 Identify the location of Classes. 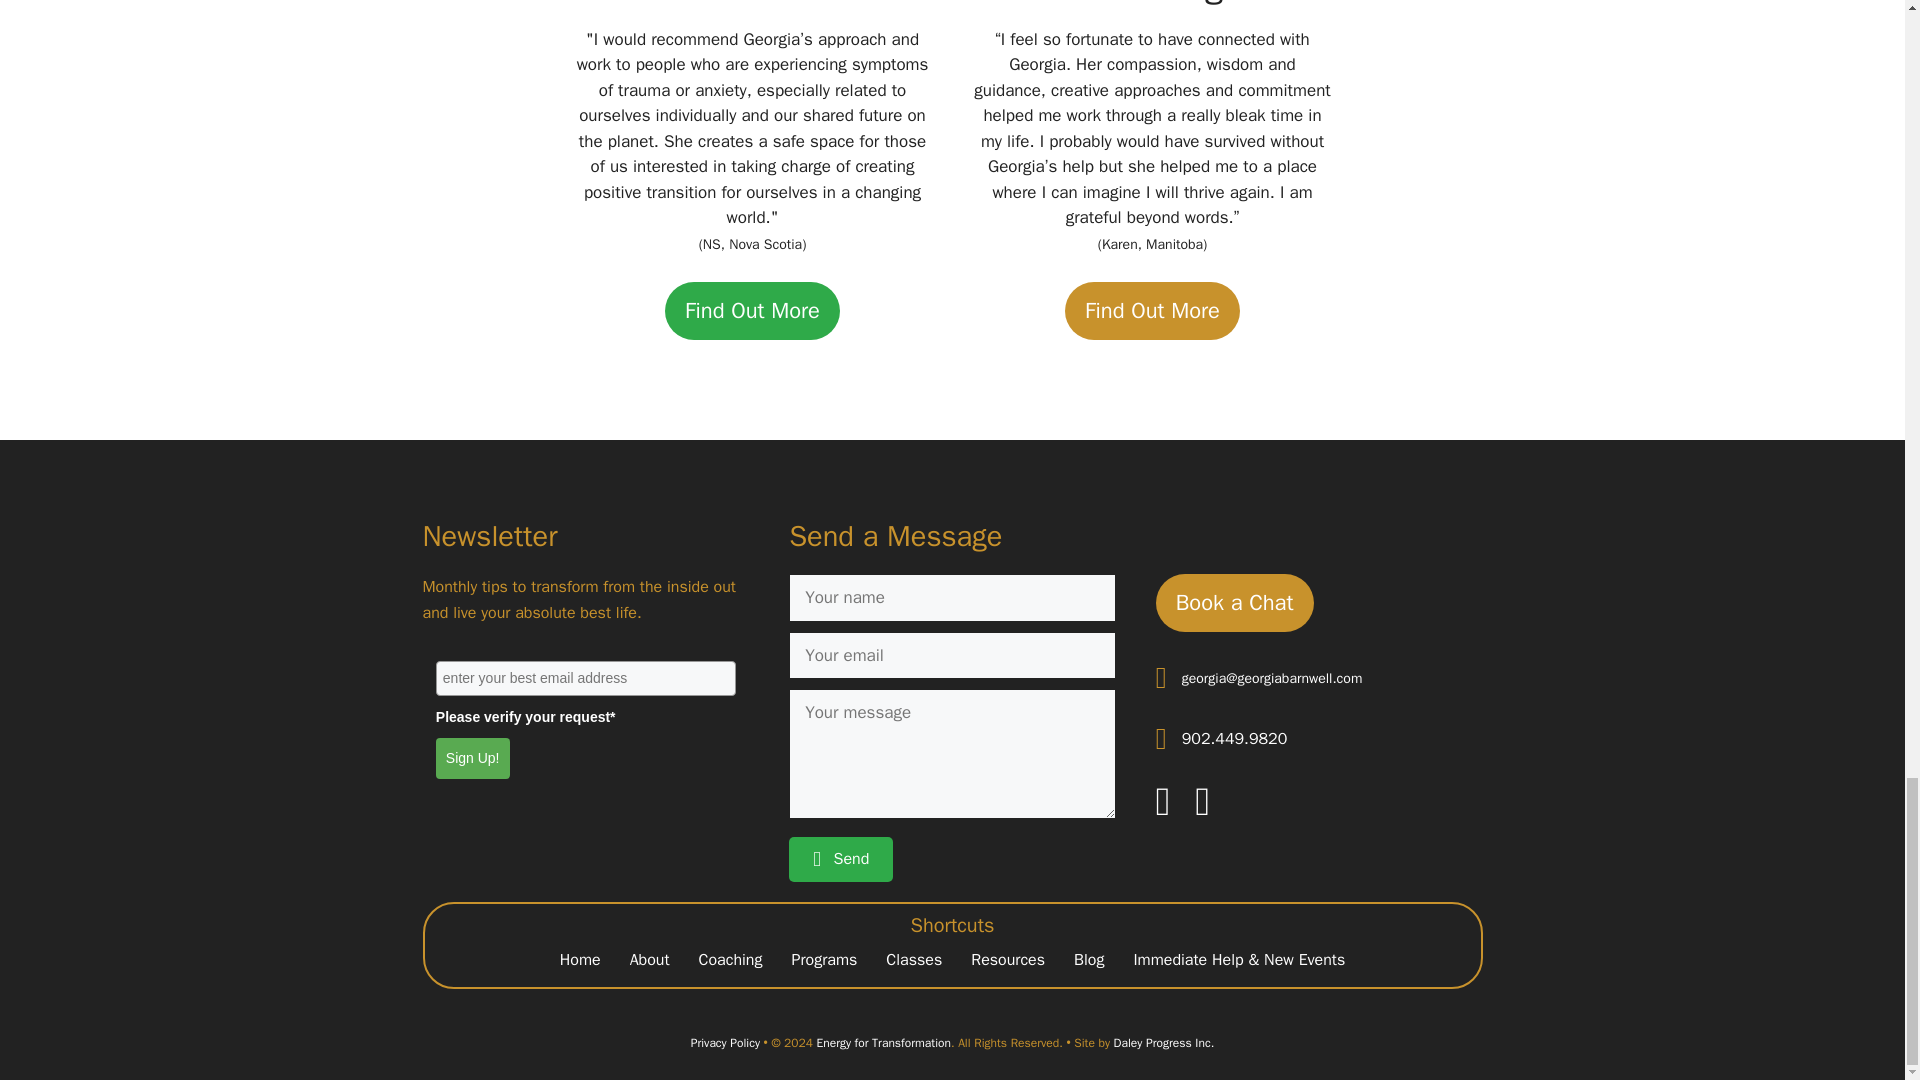
(914, 960).